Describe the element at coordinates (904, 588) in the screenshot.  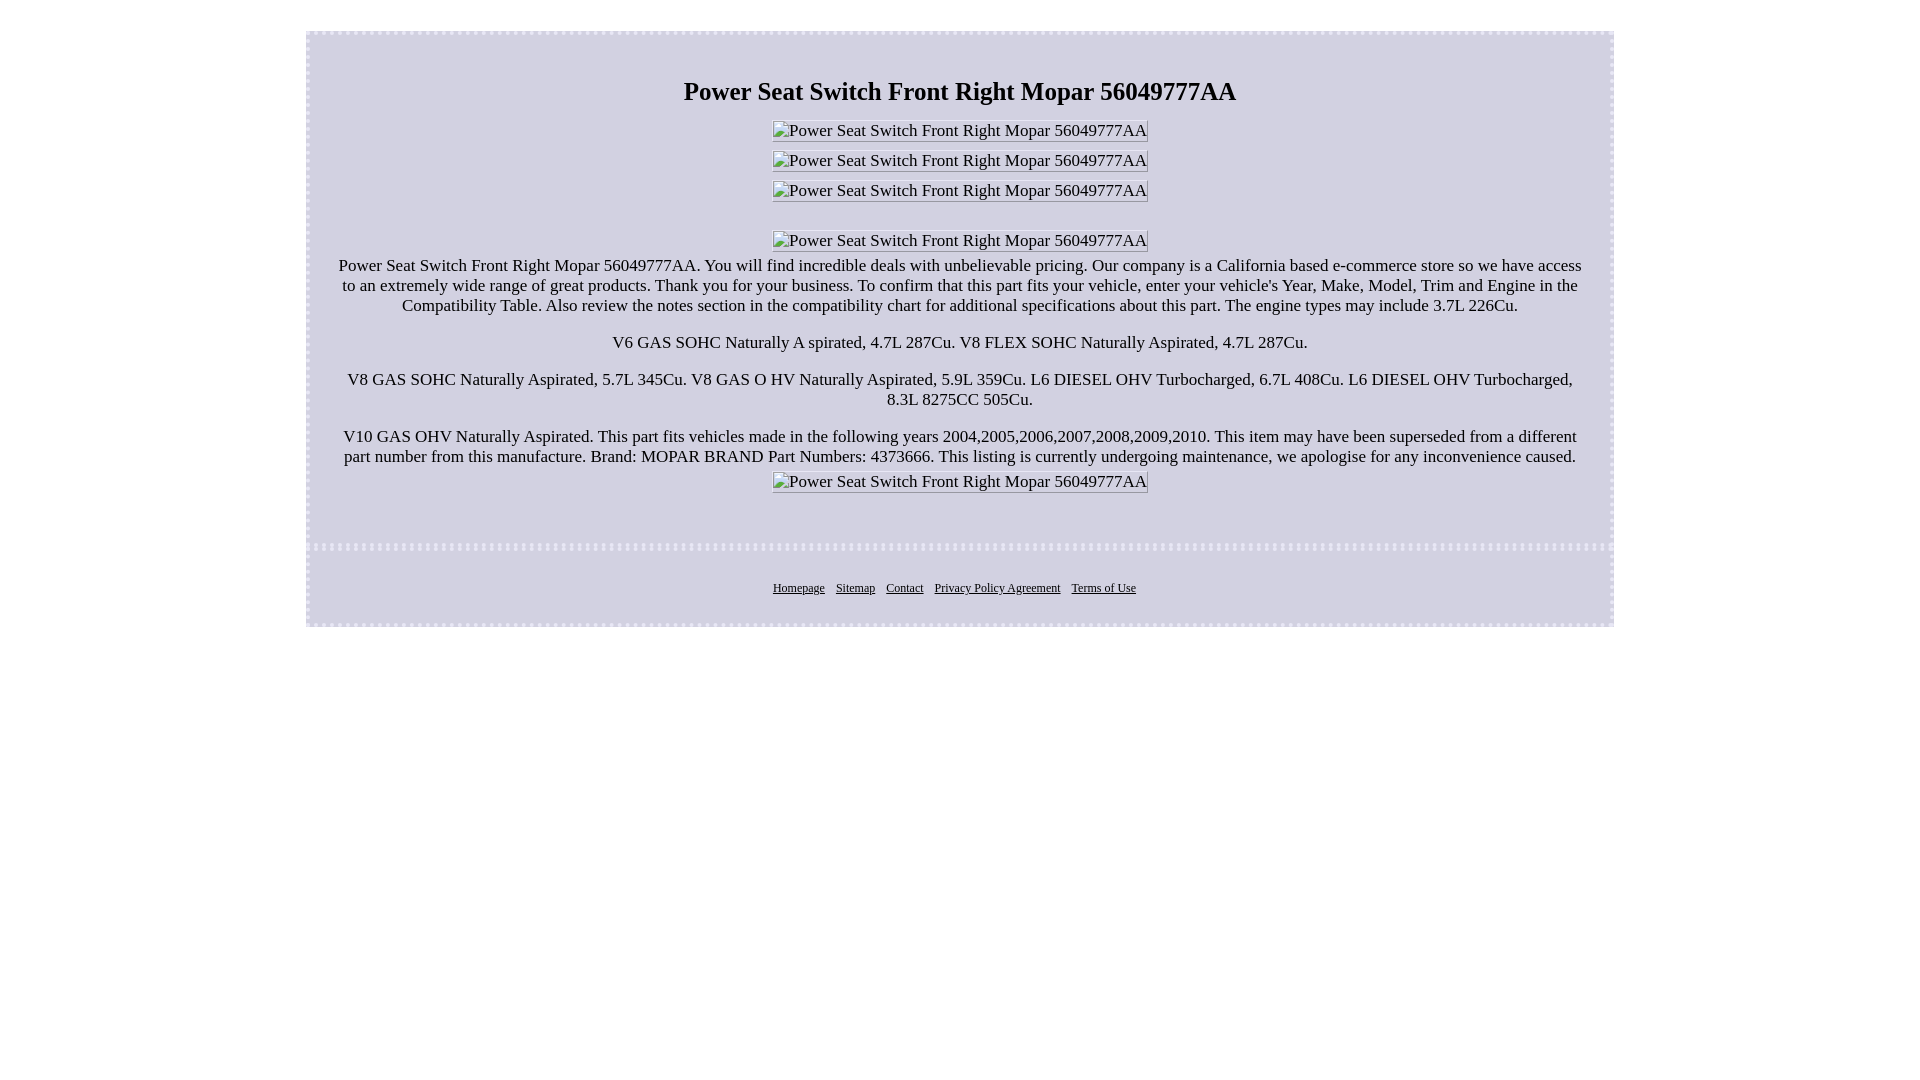
I see `Contact` at that location.